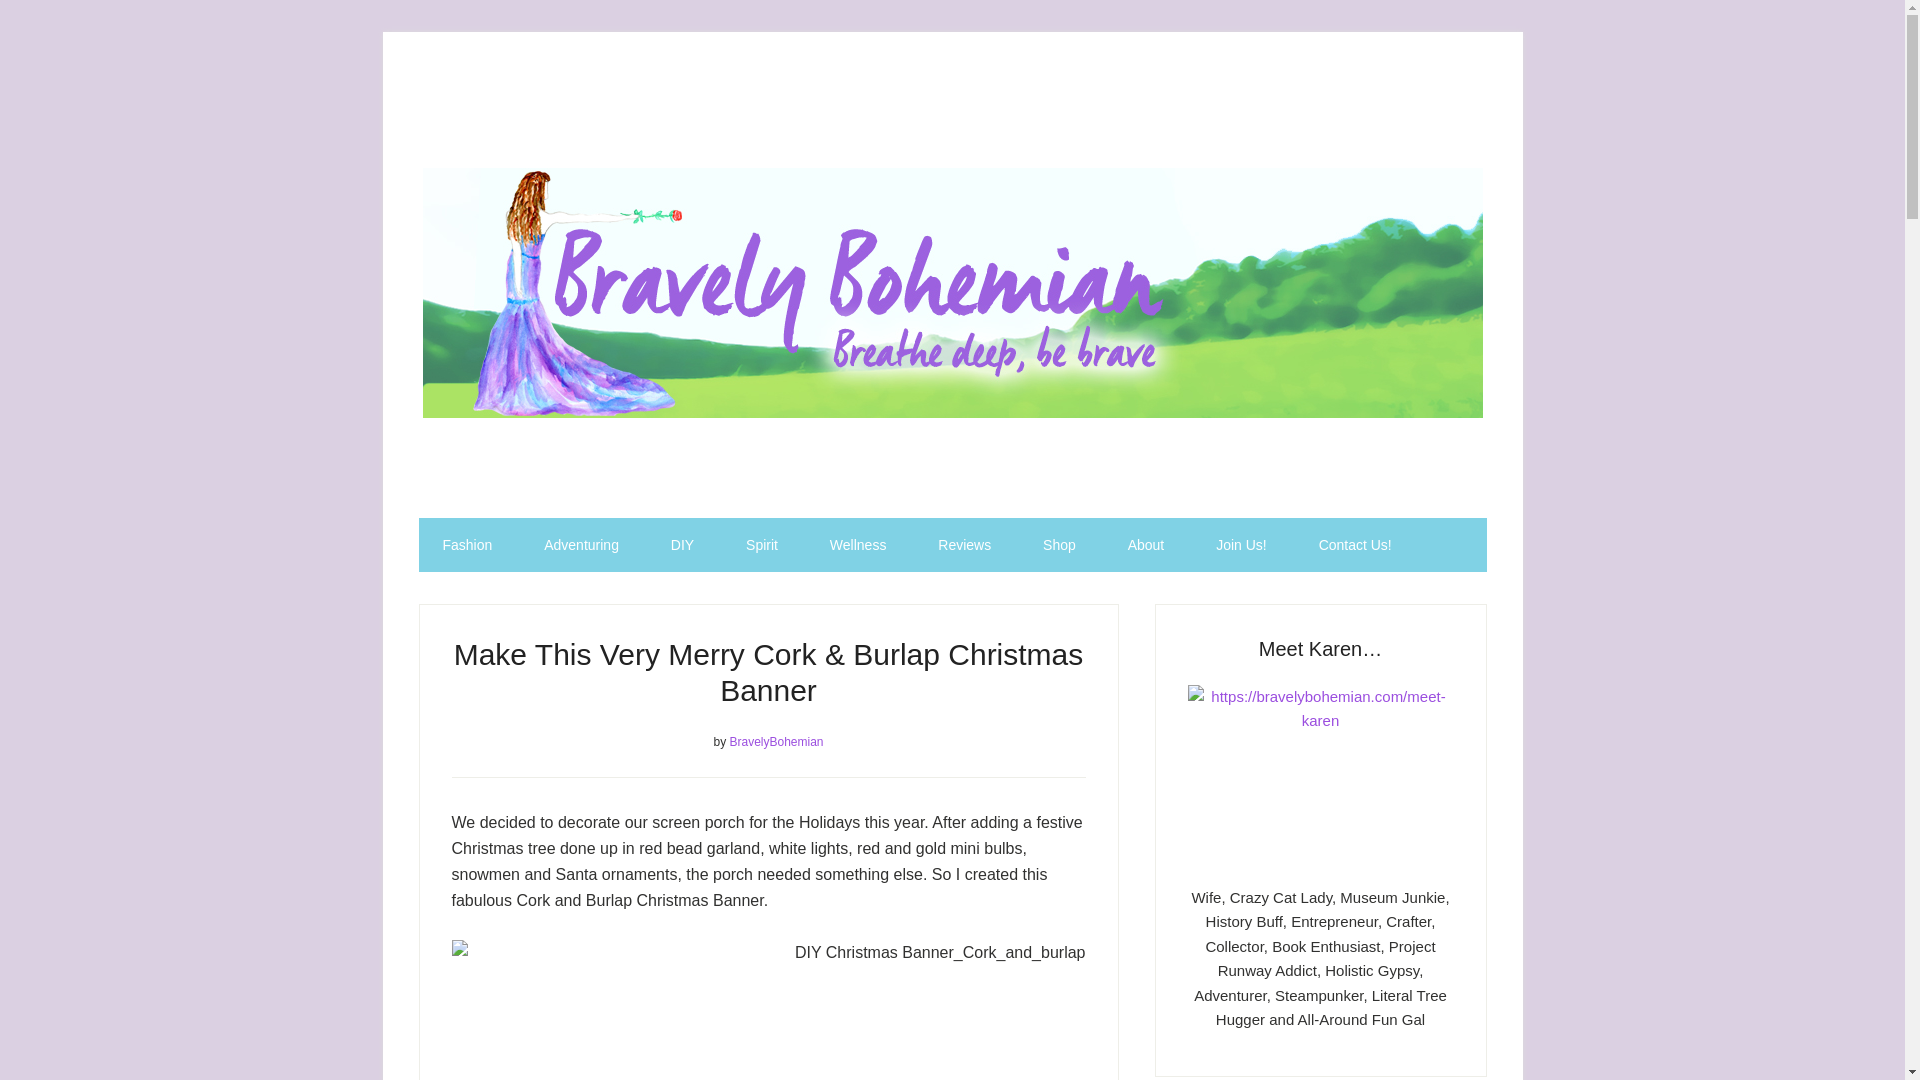 The image size is (1920, 1080). What do you see at coordinates (762, 545) in the screenshot?
I see `Spirit` at bounding box center [762, 545].